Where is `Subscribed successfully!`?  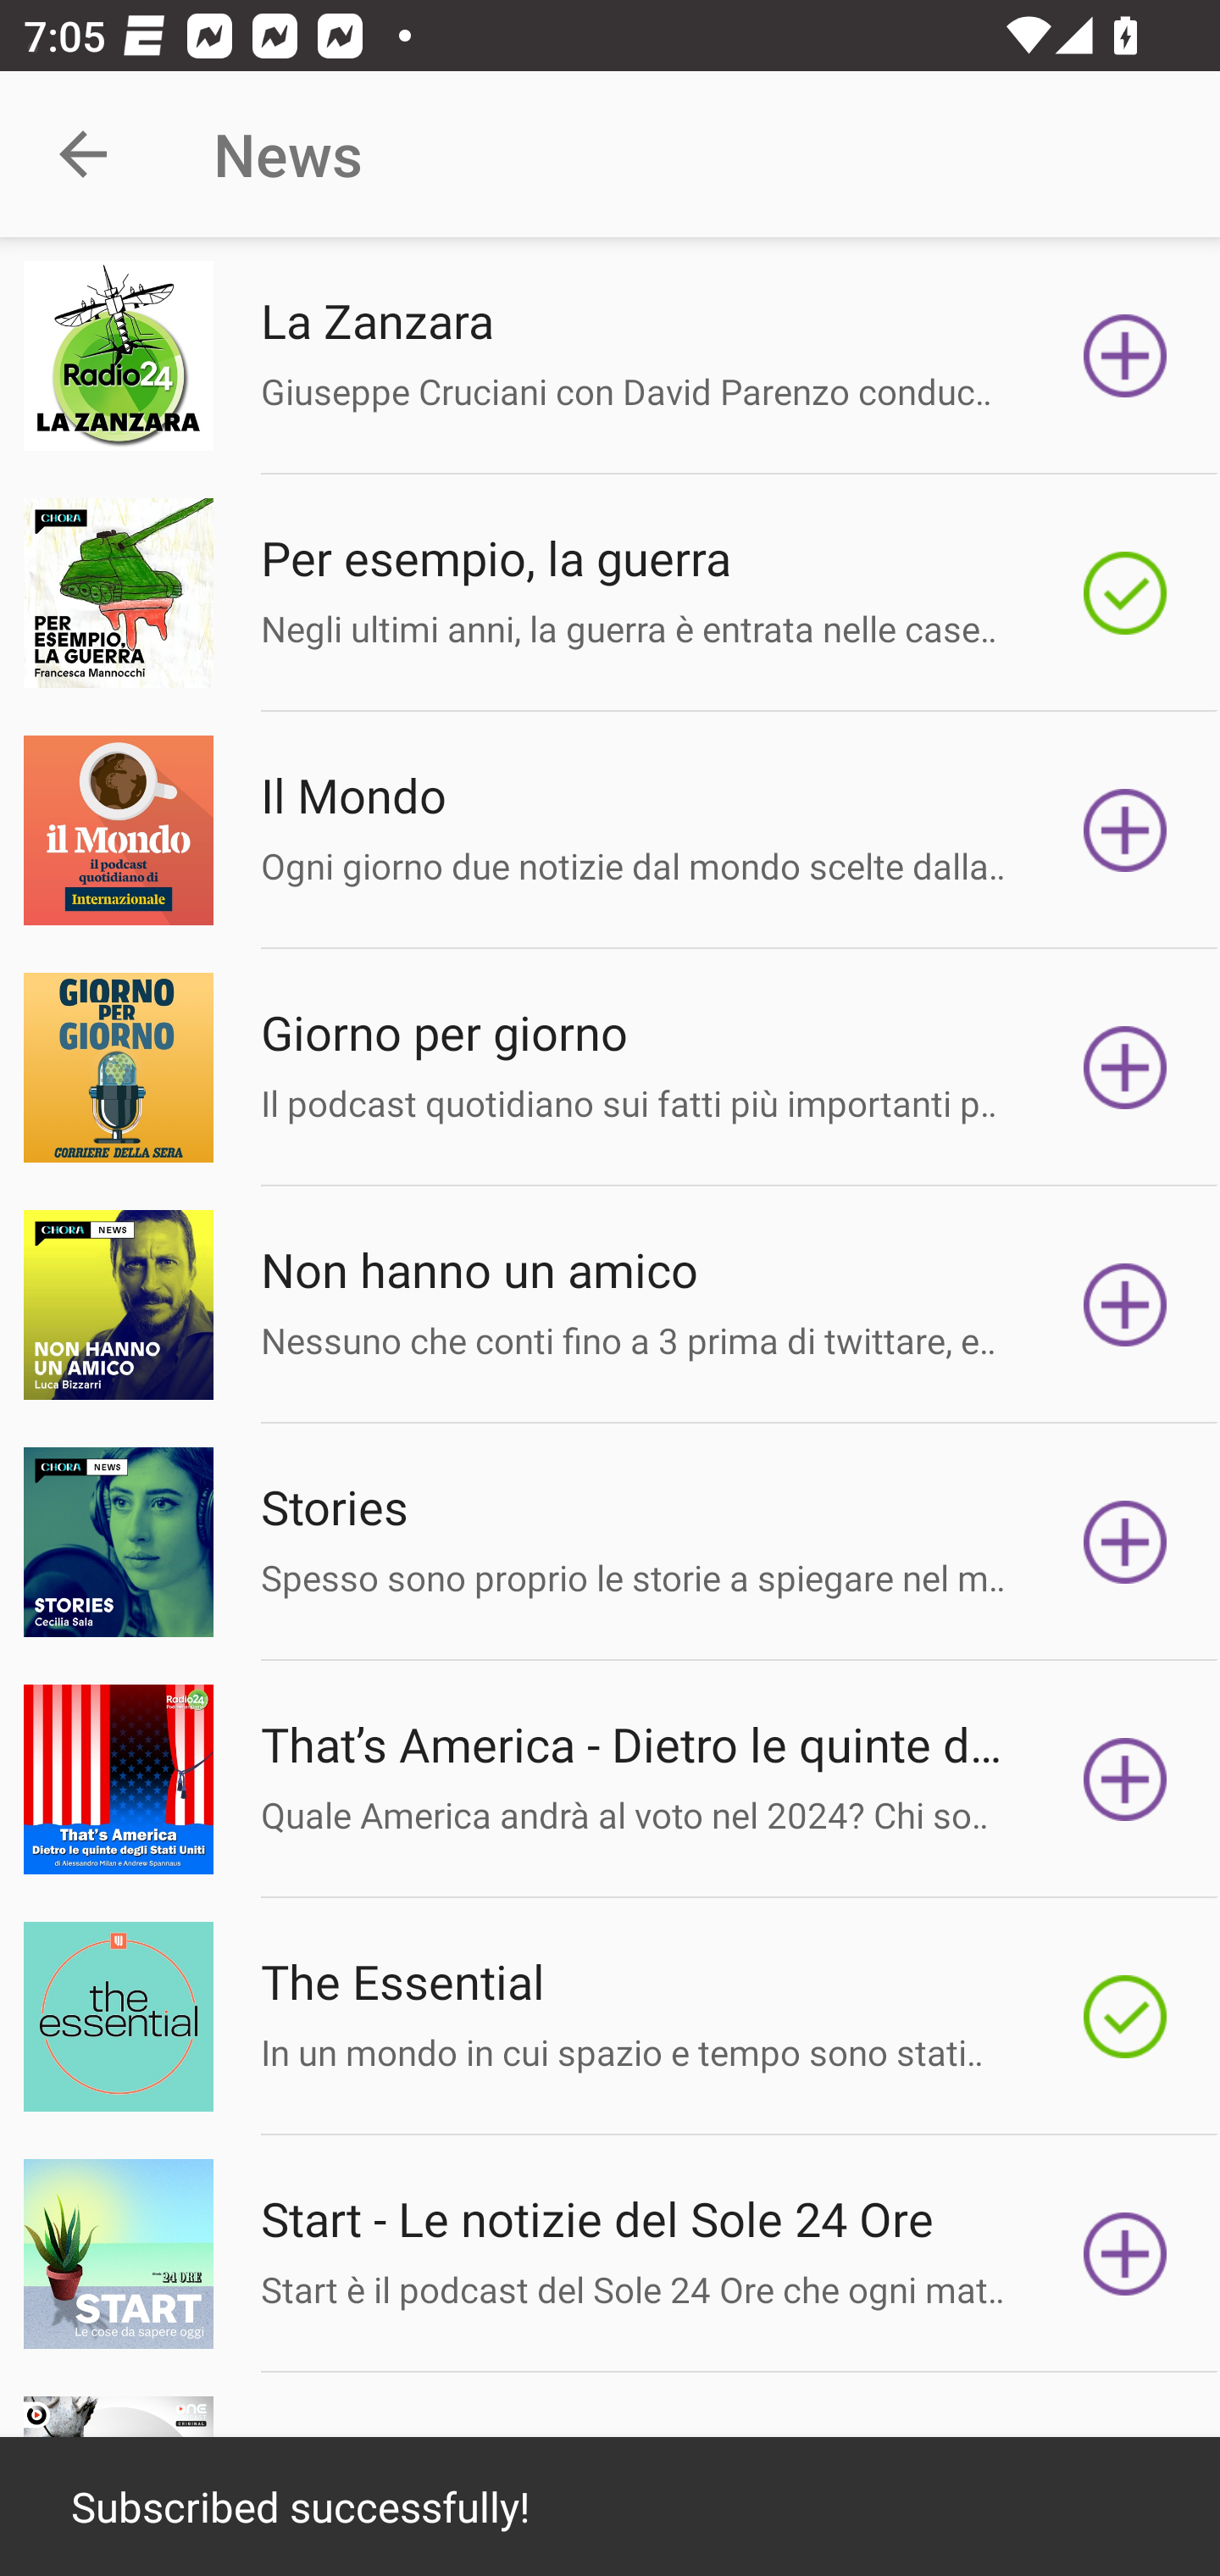 Subscribed successfully! is located at coordinates (610, 2507).